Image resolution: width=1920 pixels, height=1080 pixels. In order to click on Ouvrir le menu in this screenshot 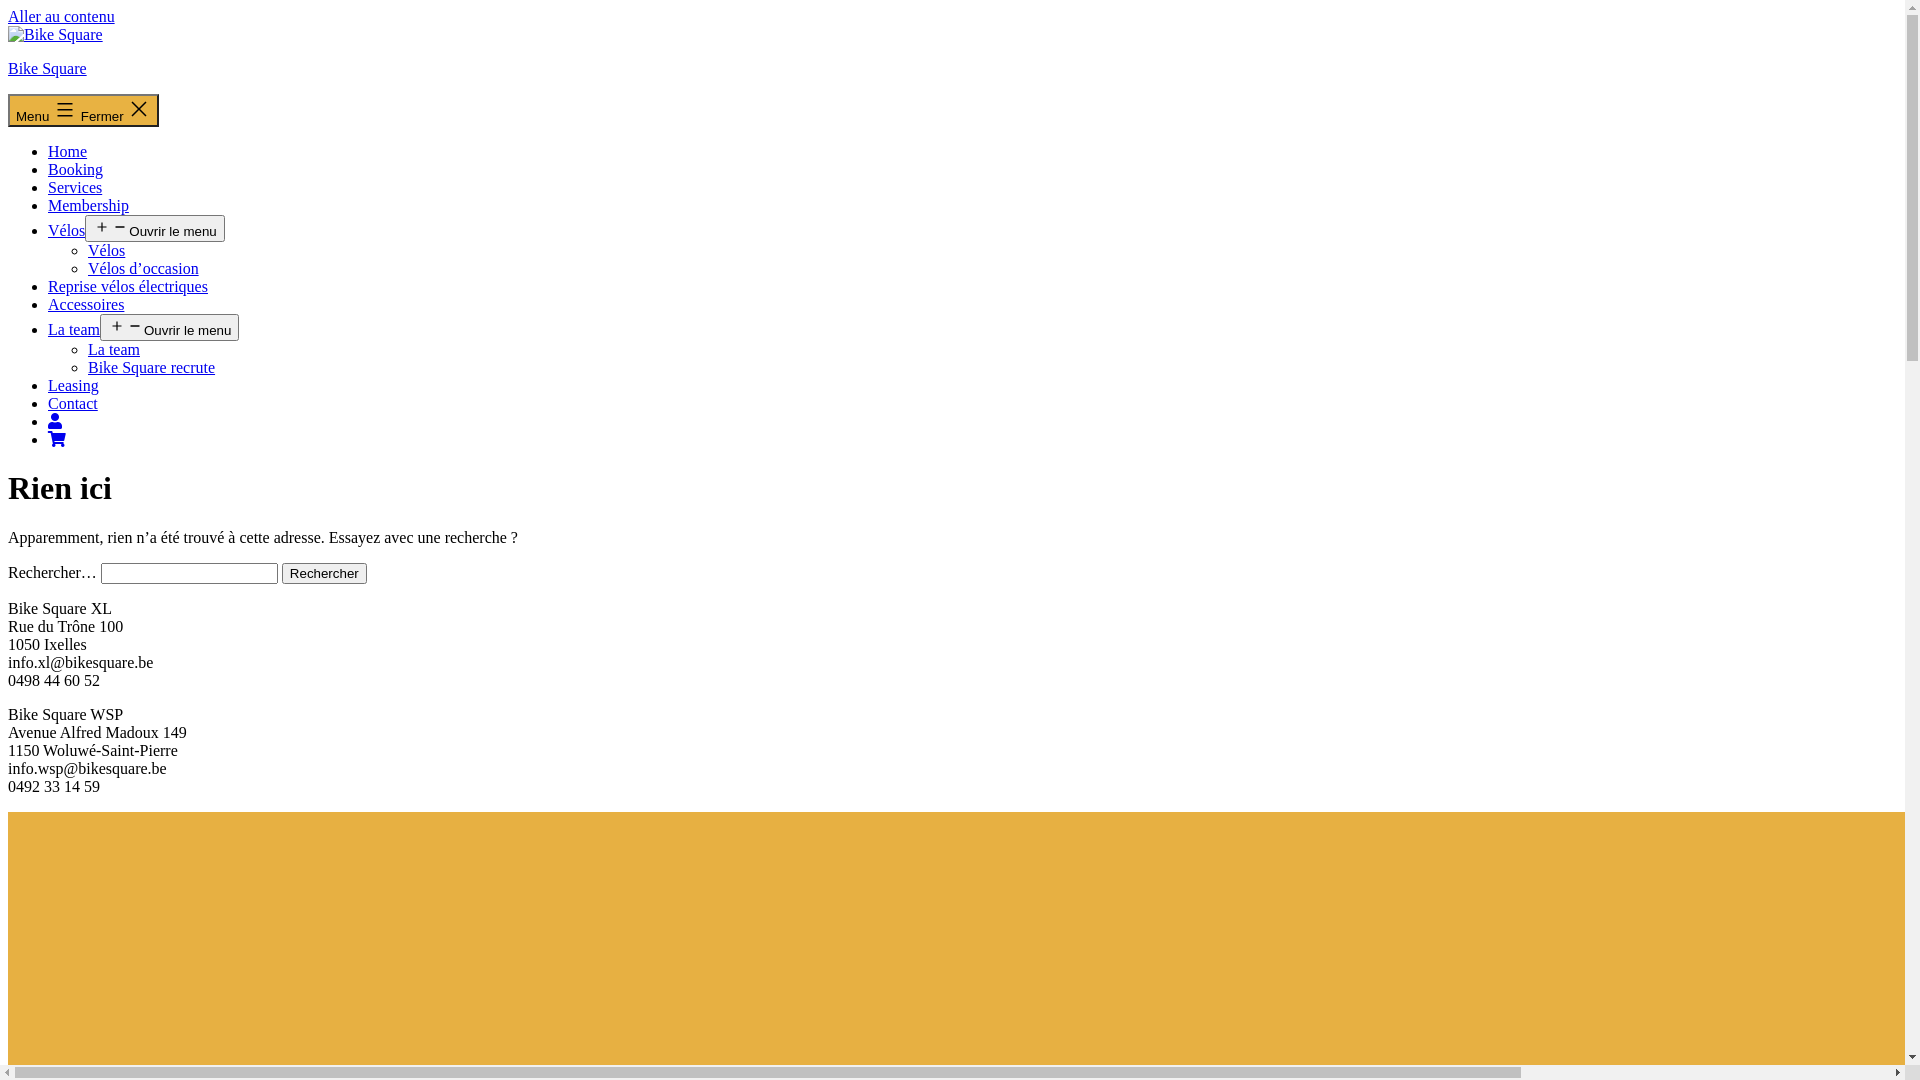, I will do `click(170, 328)`.